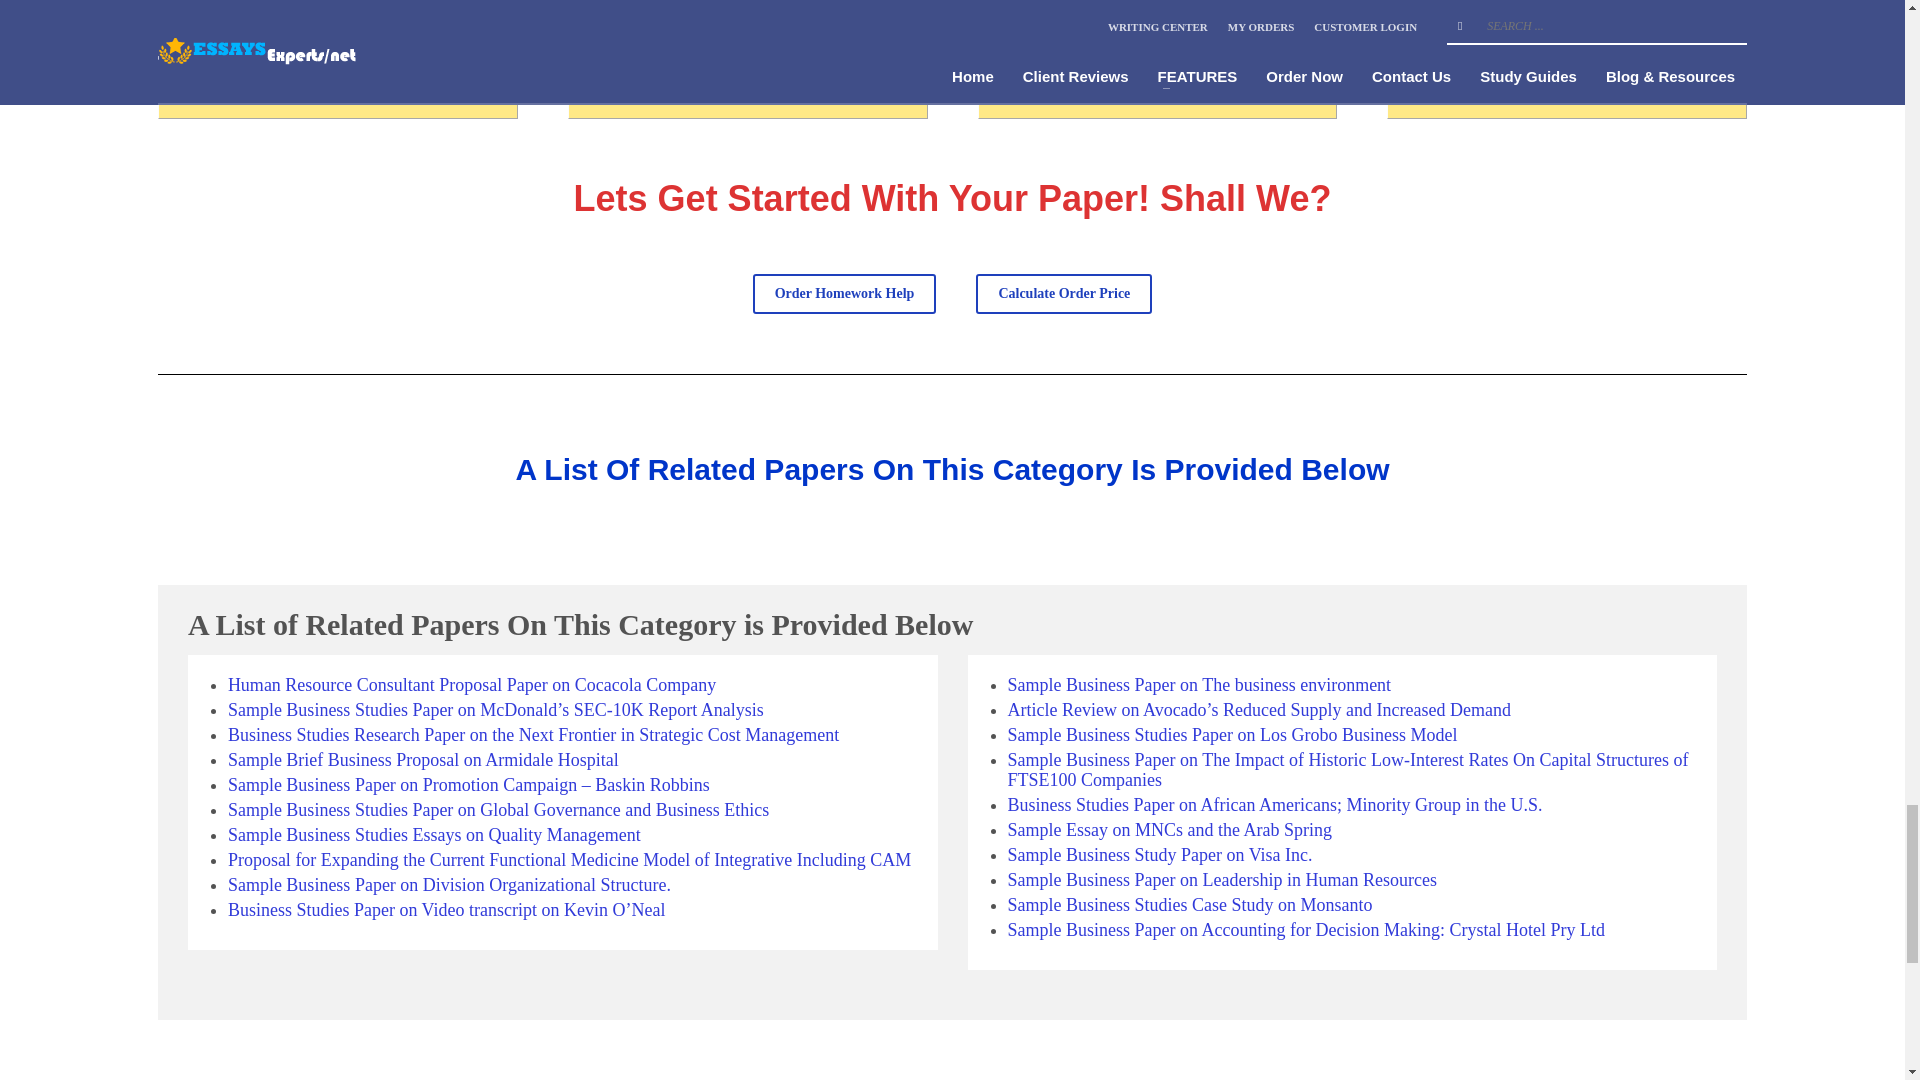 This screenshot has height=1080, width=1920. I want to click on Sample Business Studies Essays on Quality Management, so click(434, 834).